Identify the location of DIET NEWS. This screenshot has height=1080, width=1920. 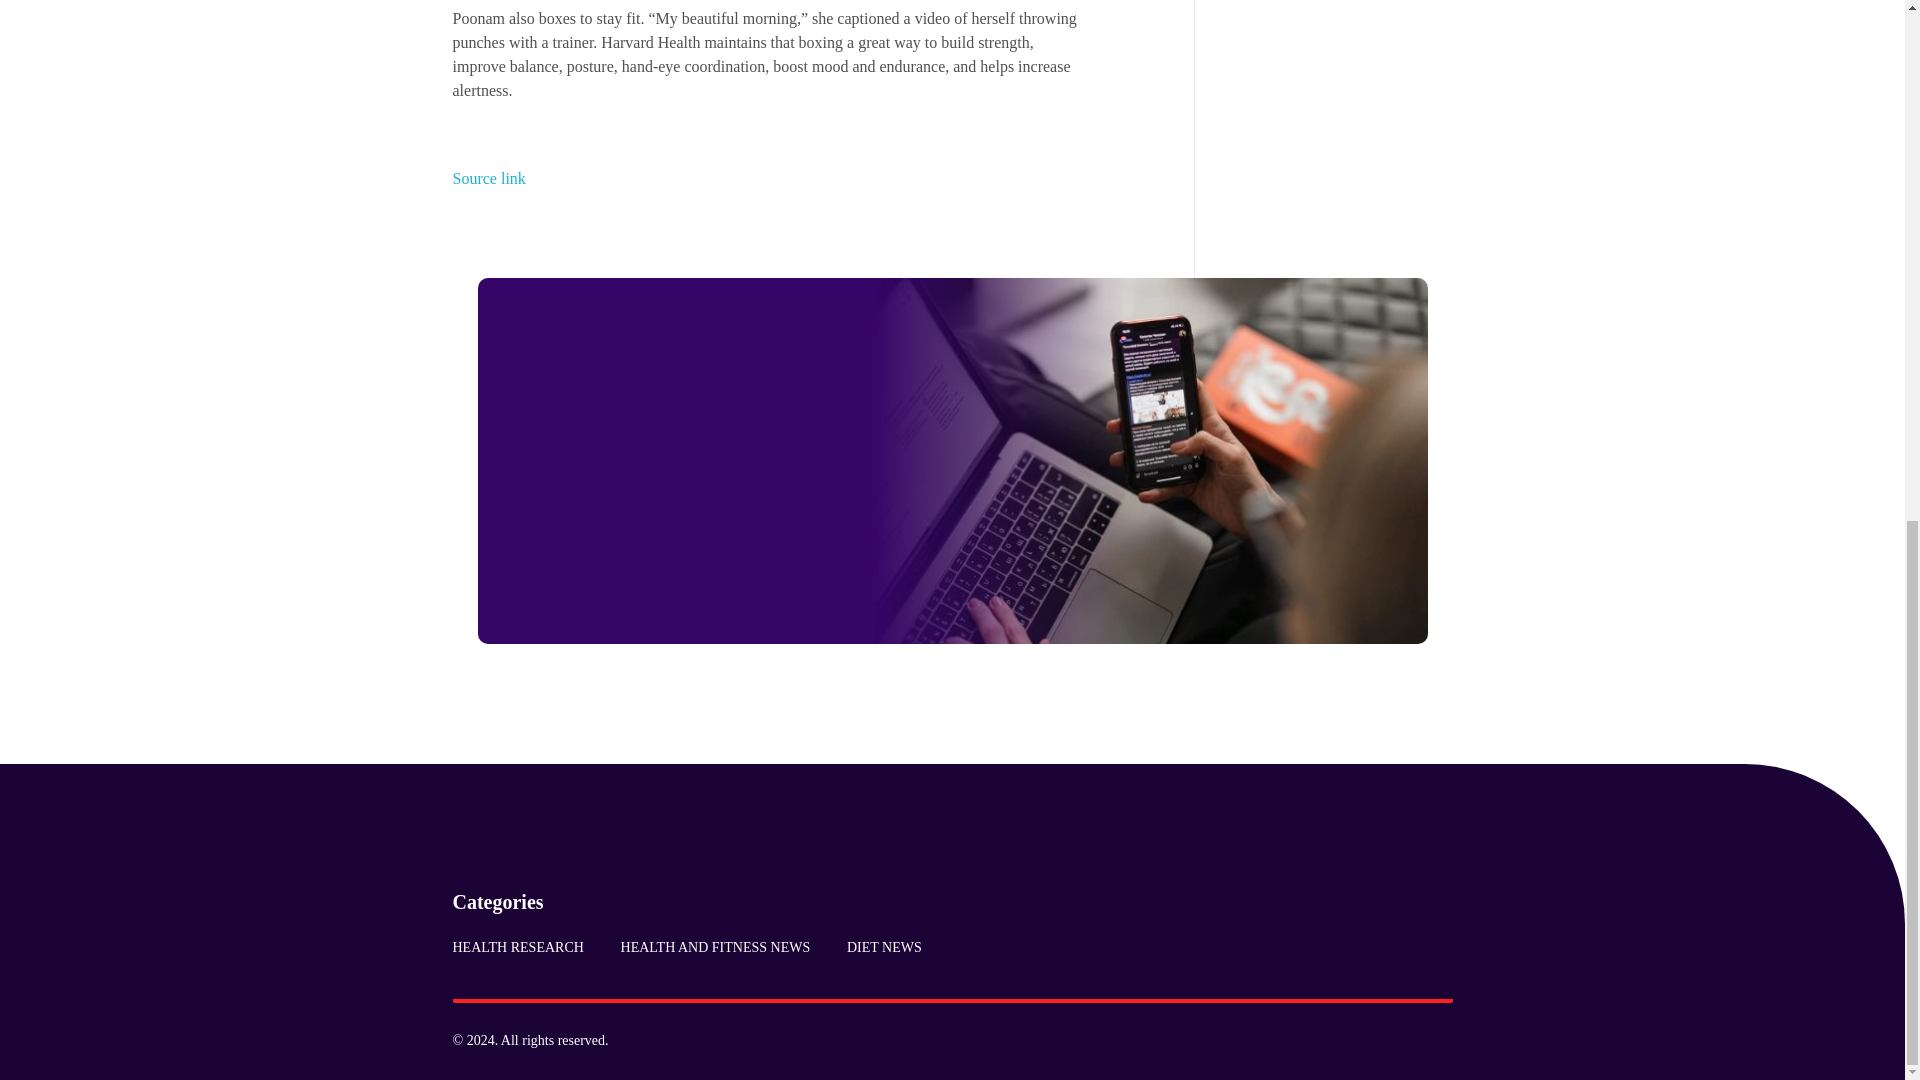
(875, 947).